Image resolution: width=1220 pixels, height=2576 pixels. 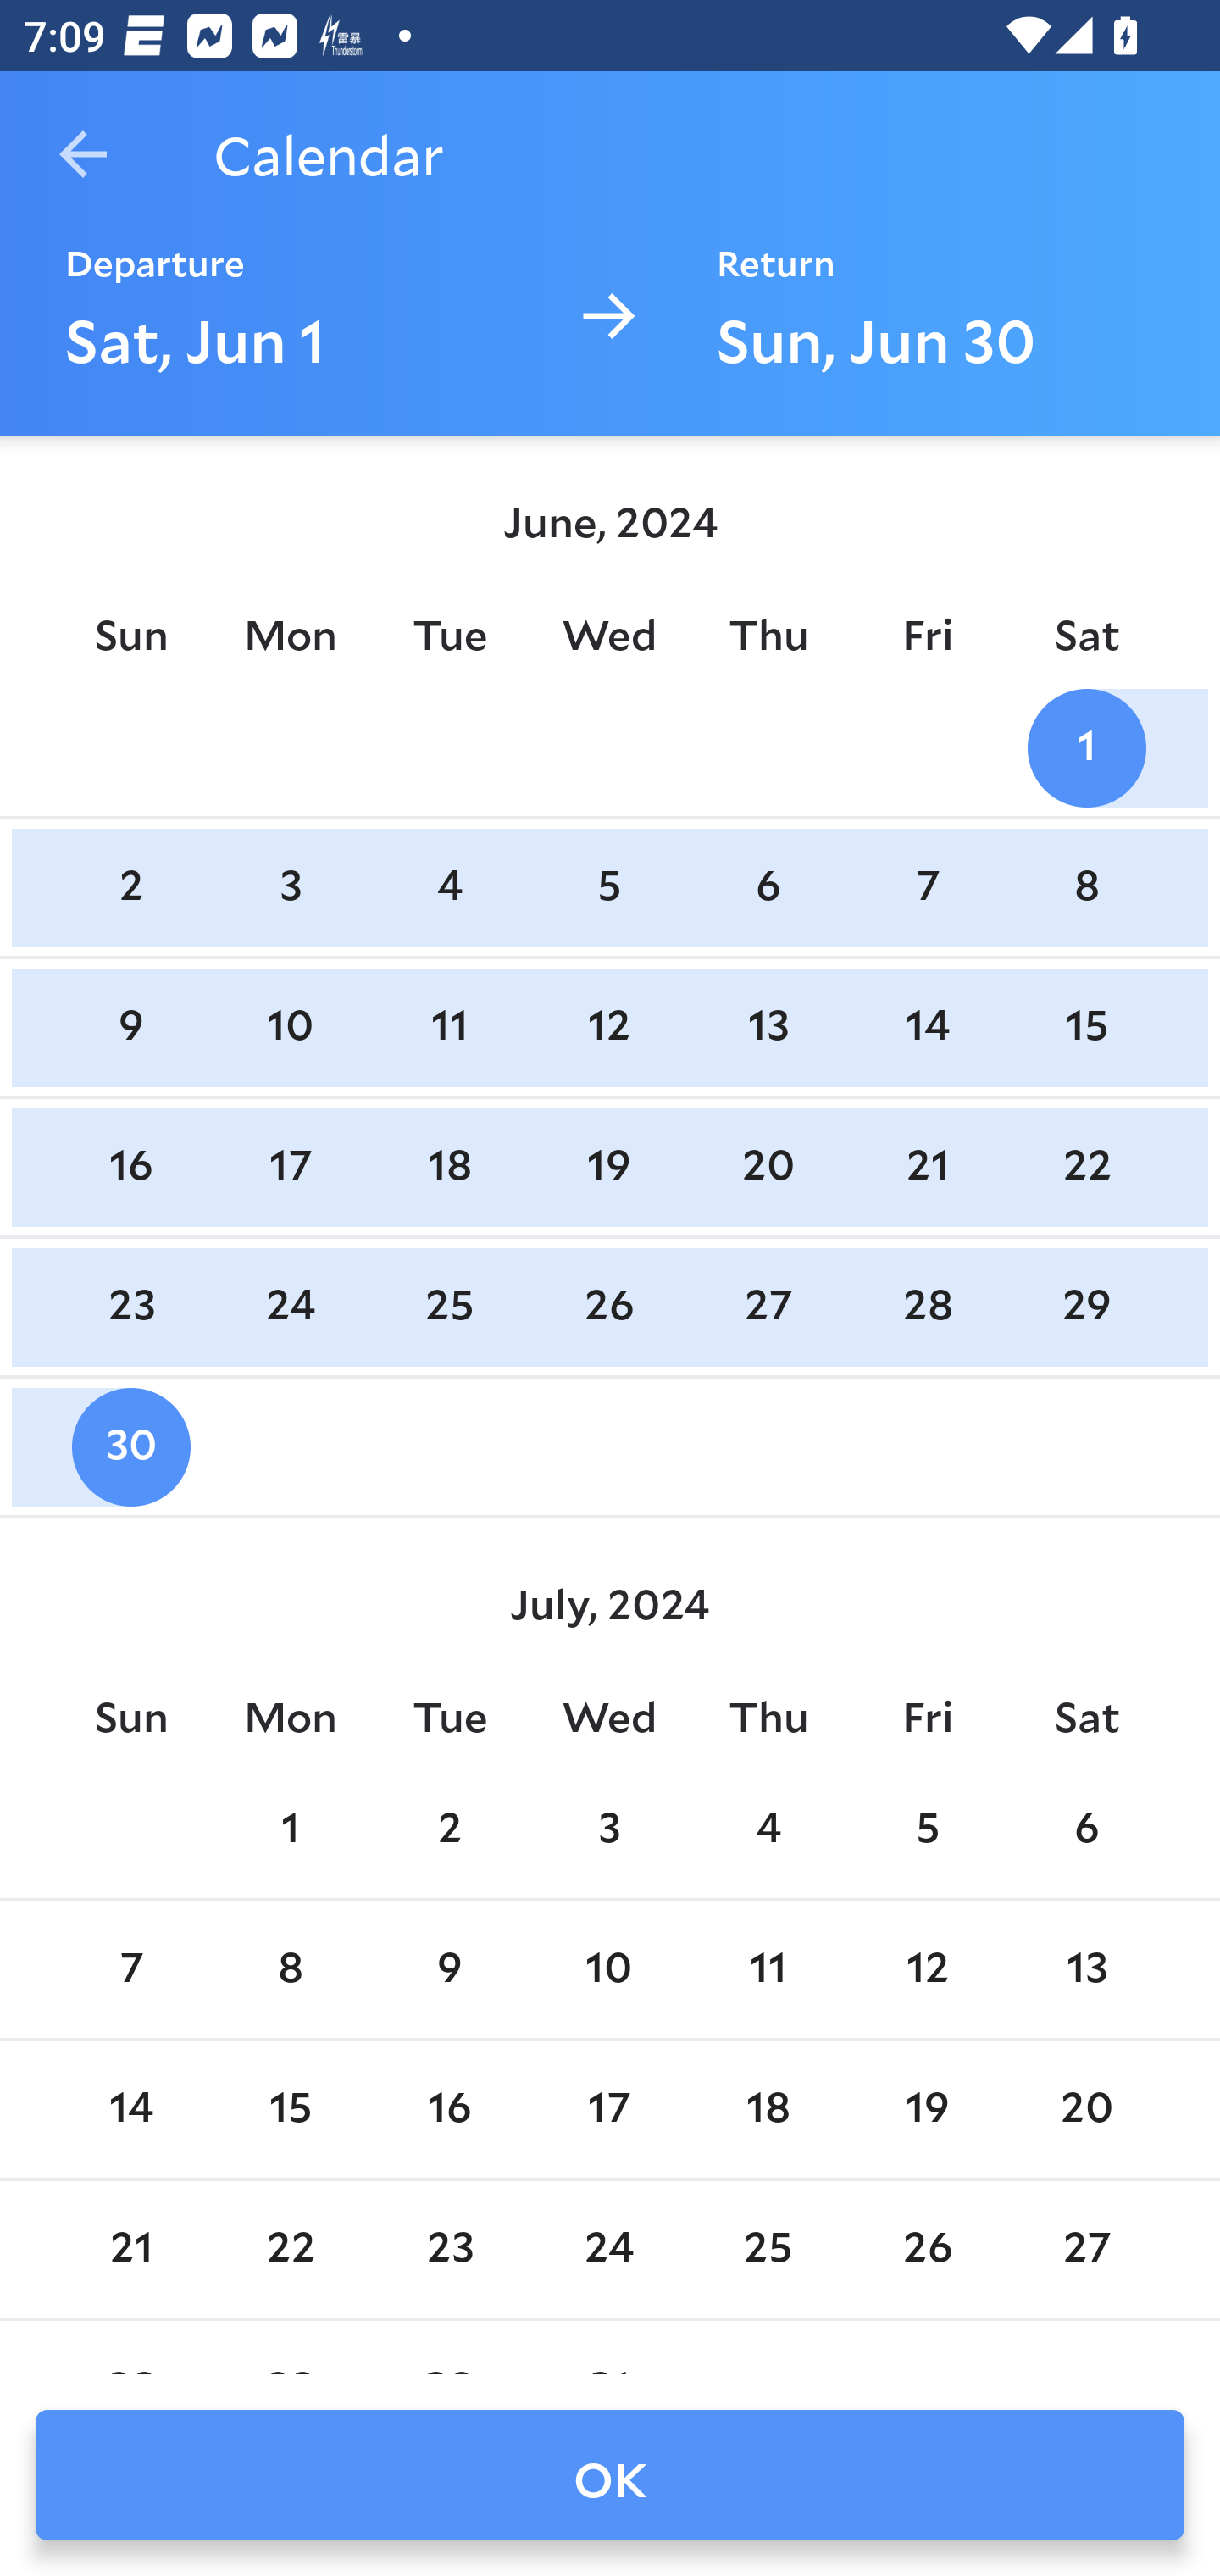 I want to click on 4, so click(x=449, y=888).